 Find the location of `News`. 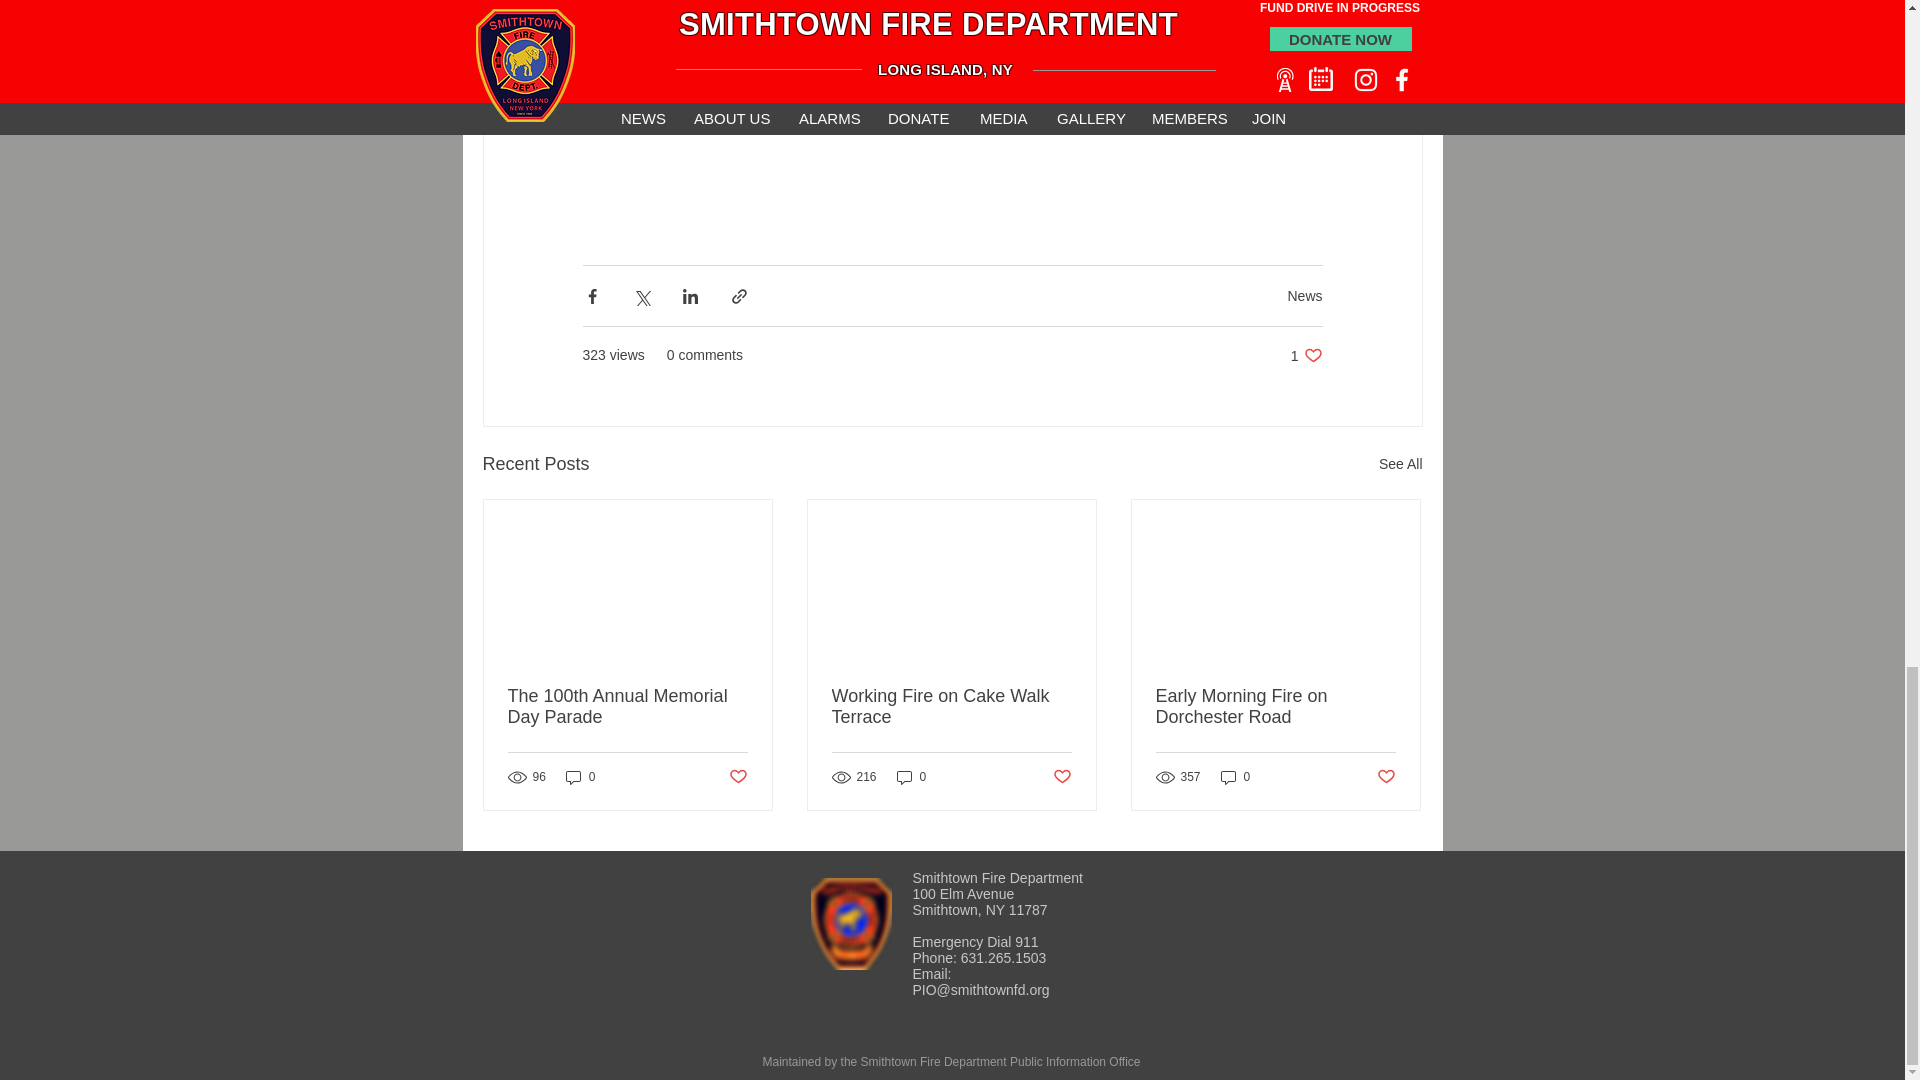

News is located at coordinates (1304, 296).